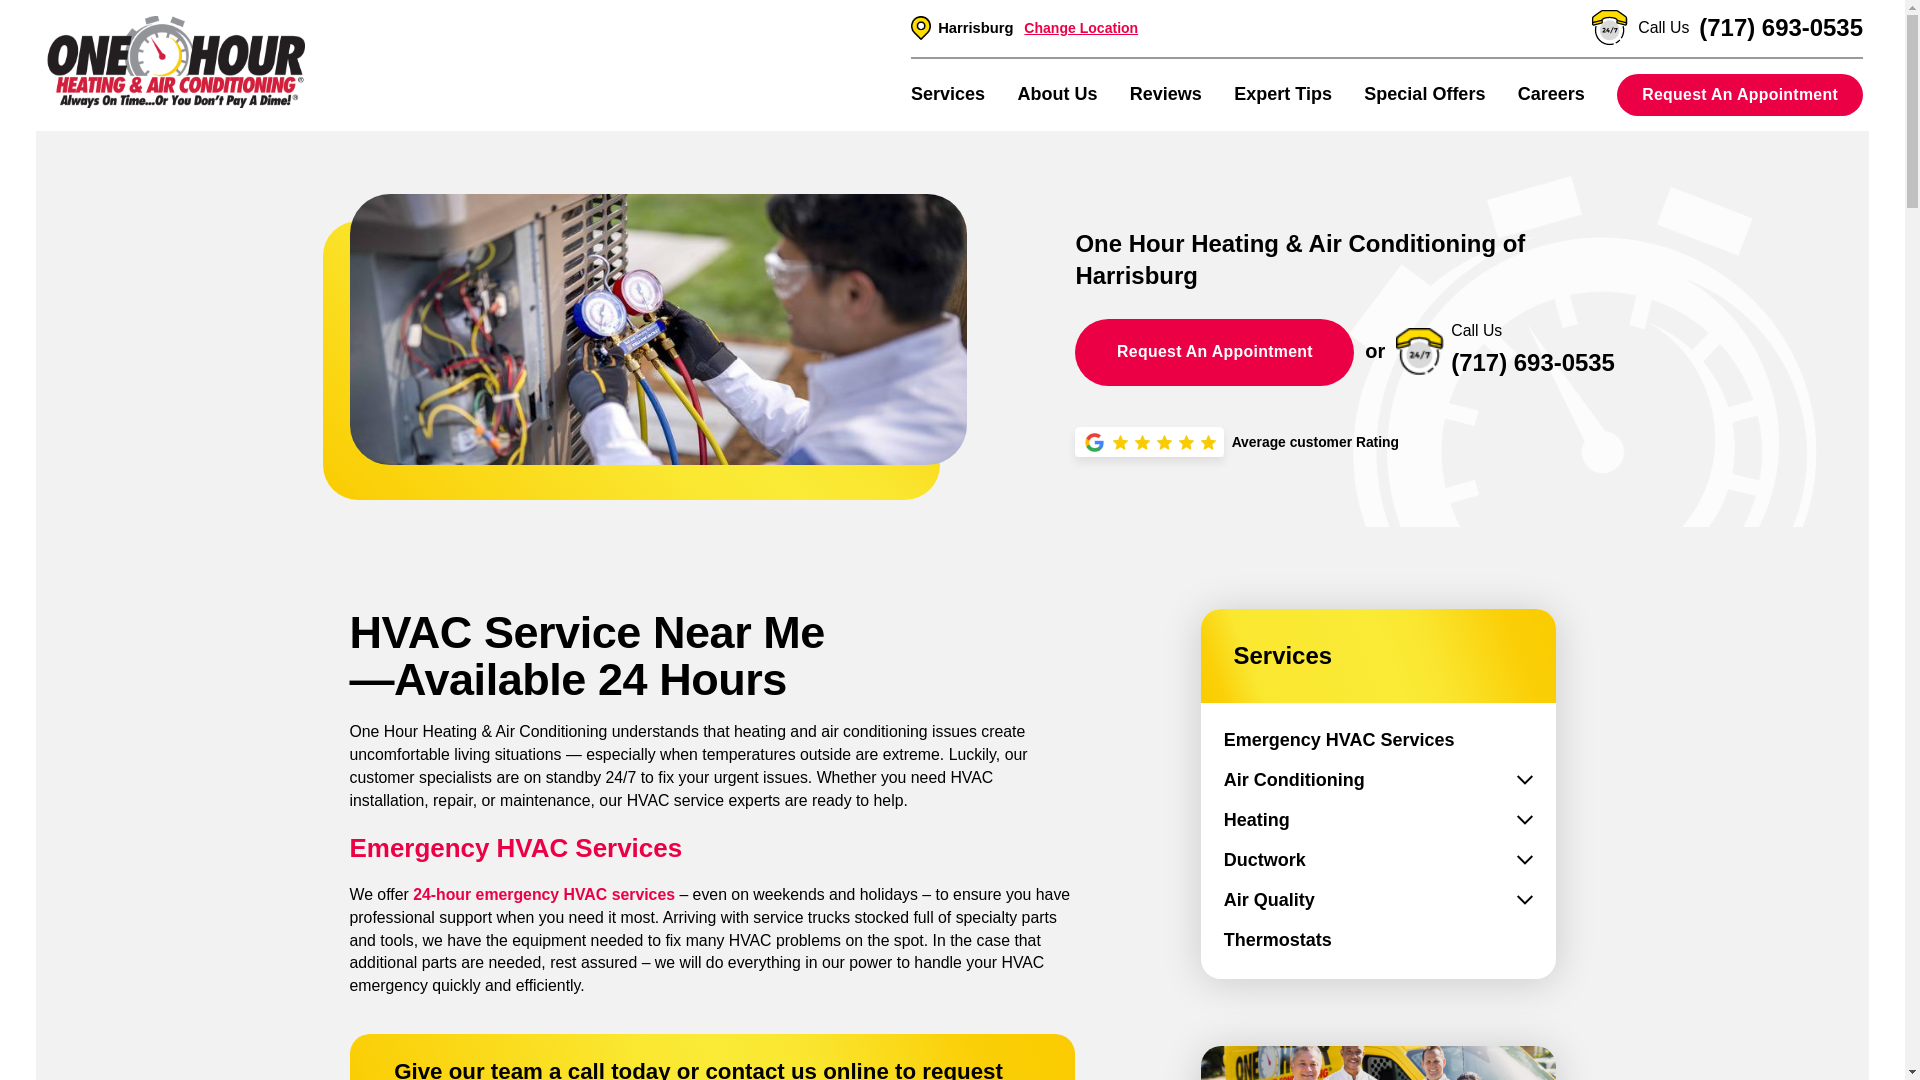 The image size is (1920, 1080). I want to click on About Us, so click(1056, 94).